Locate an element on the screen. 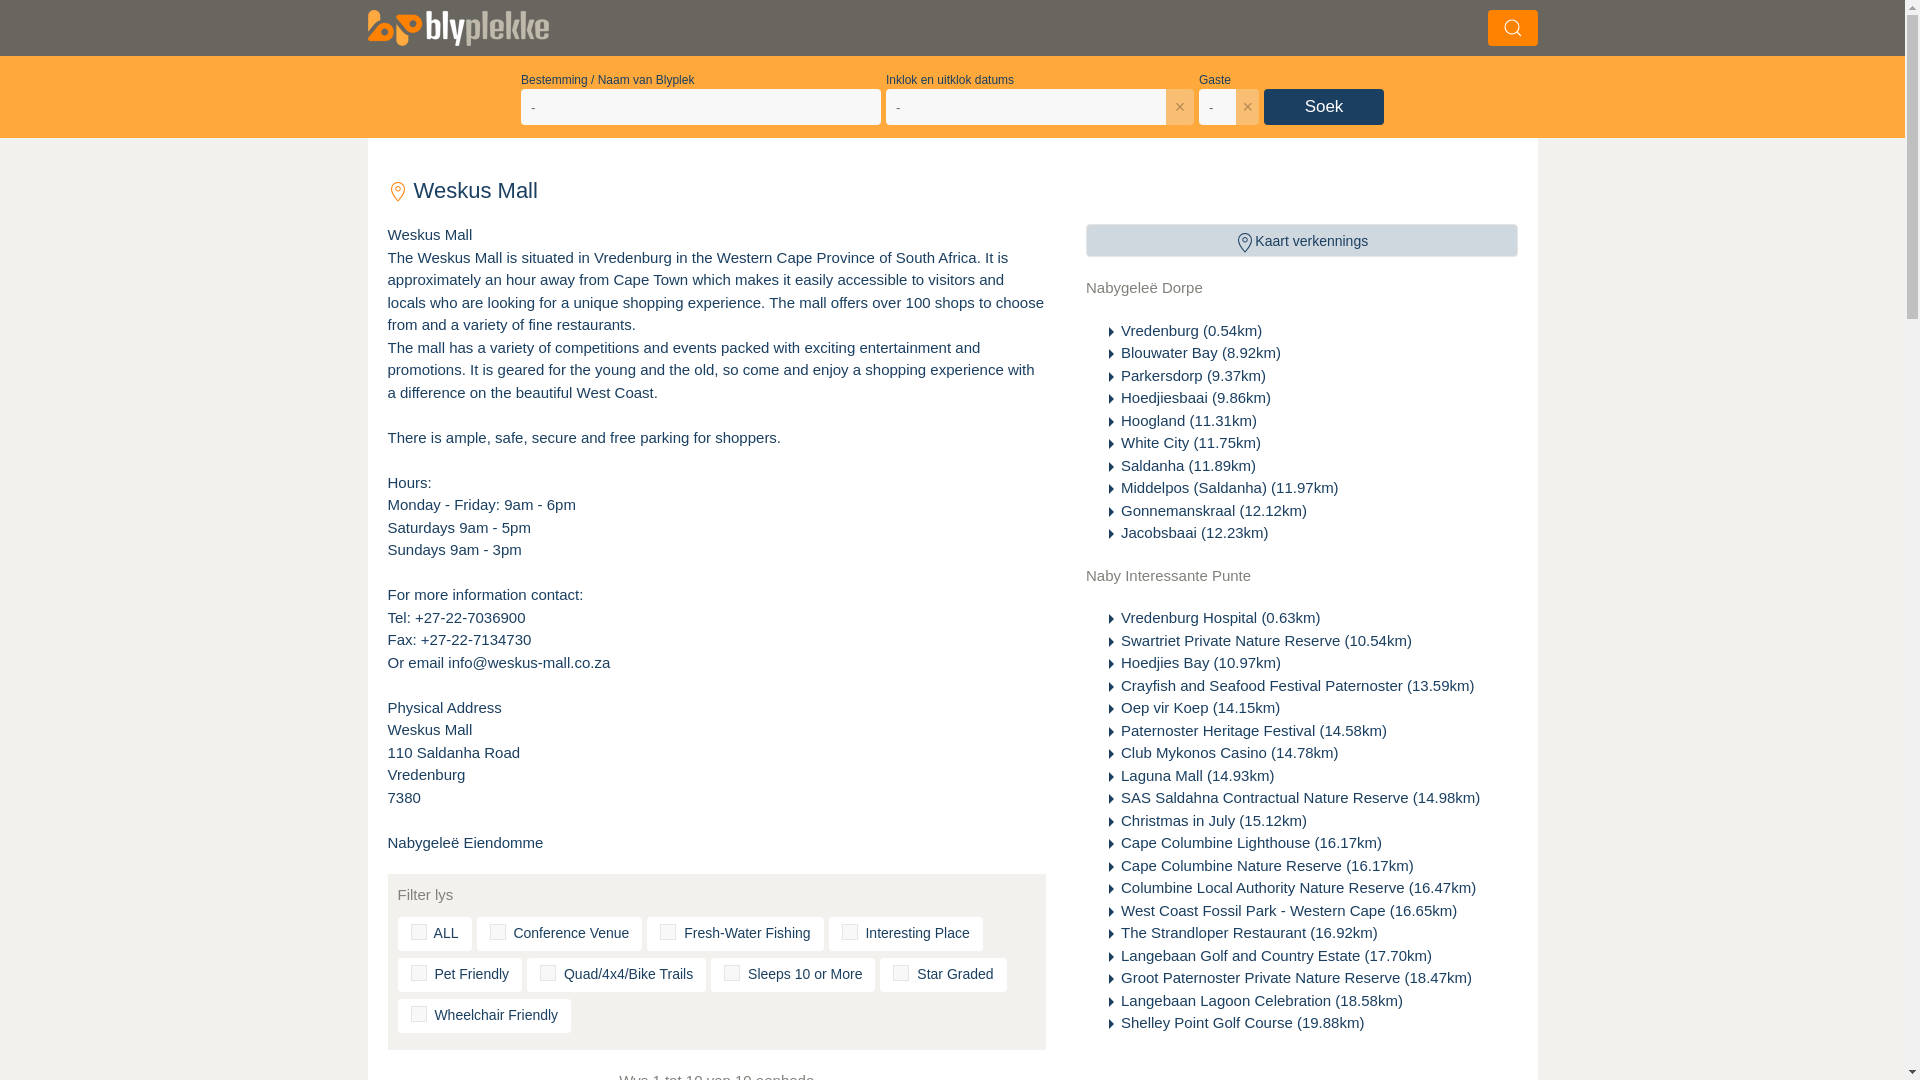 The image size is (1920, 1080). conference-venues is located at coordinates (498, 932).